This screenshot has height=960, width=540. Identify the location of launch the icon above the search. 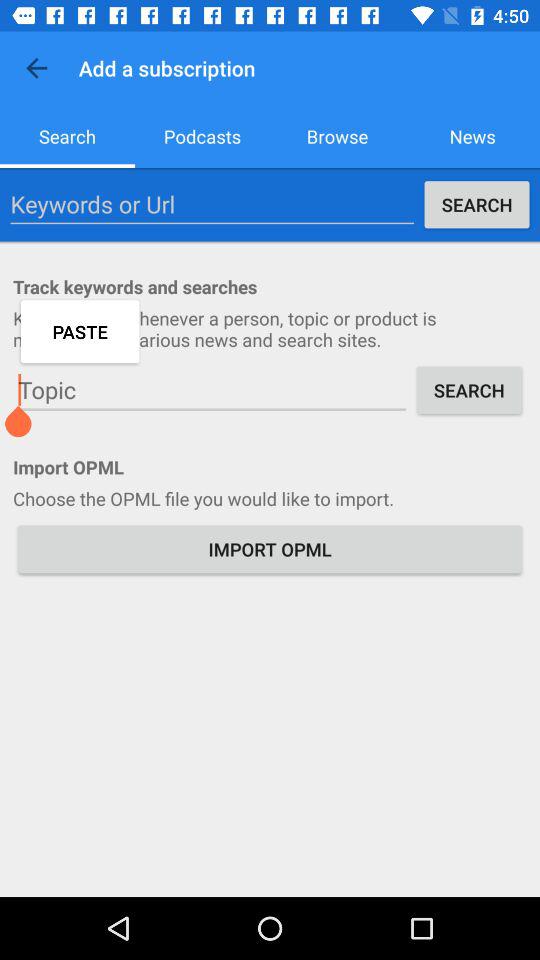
(36, 68).